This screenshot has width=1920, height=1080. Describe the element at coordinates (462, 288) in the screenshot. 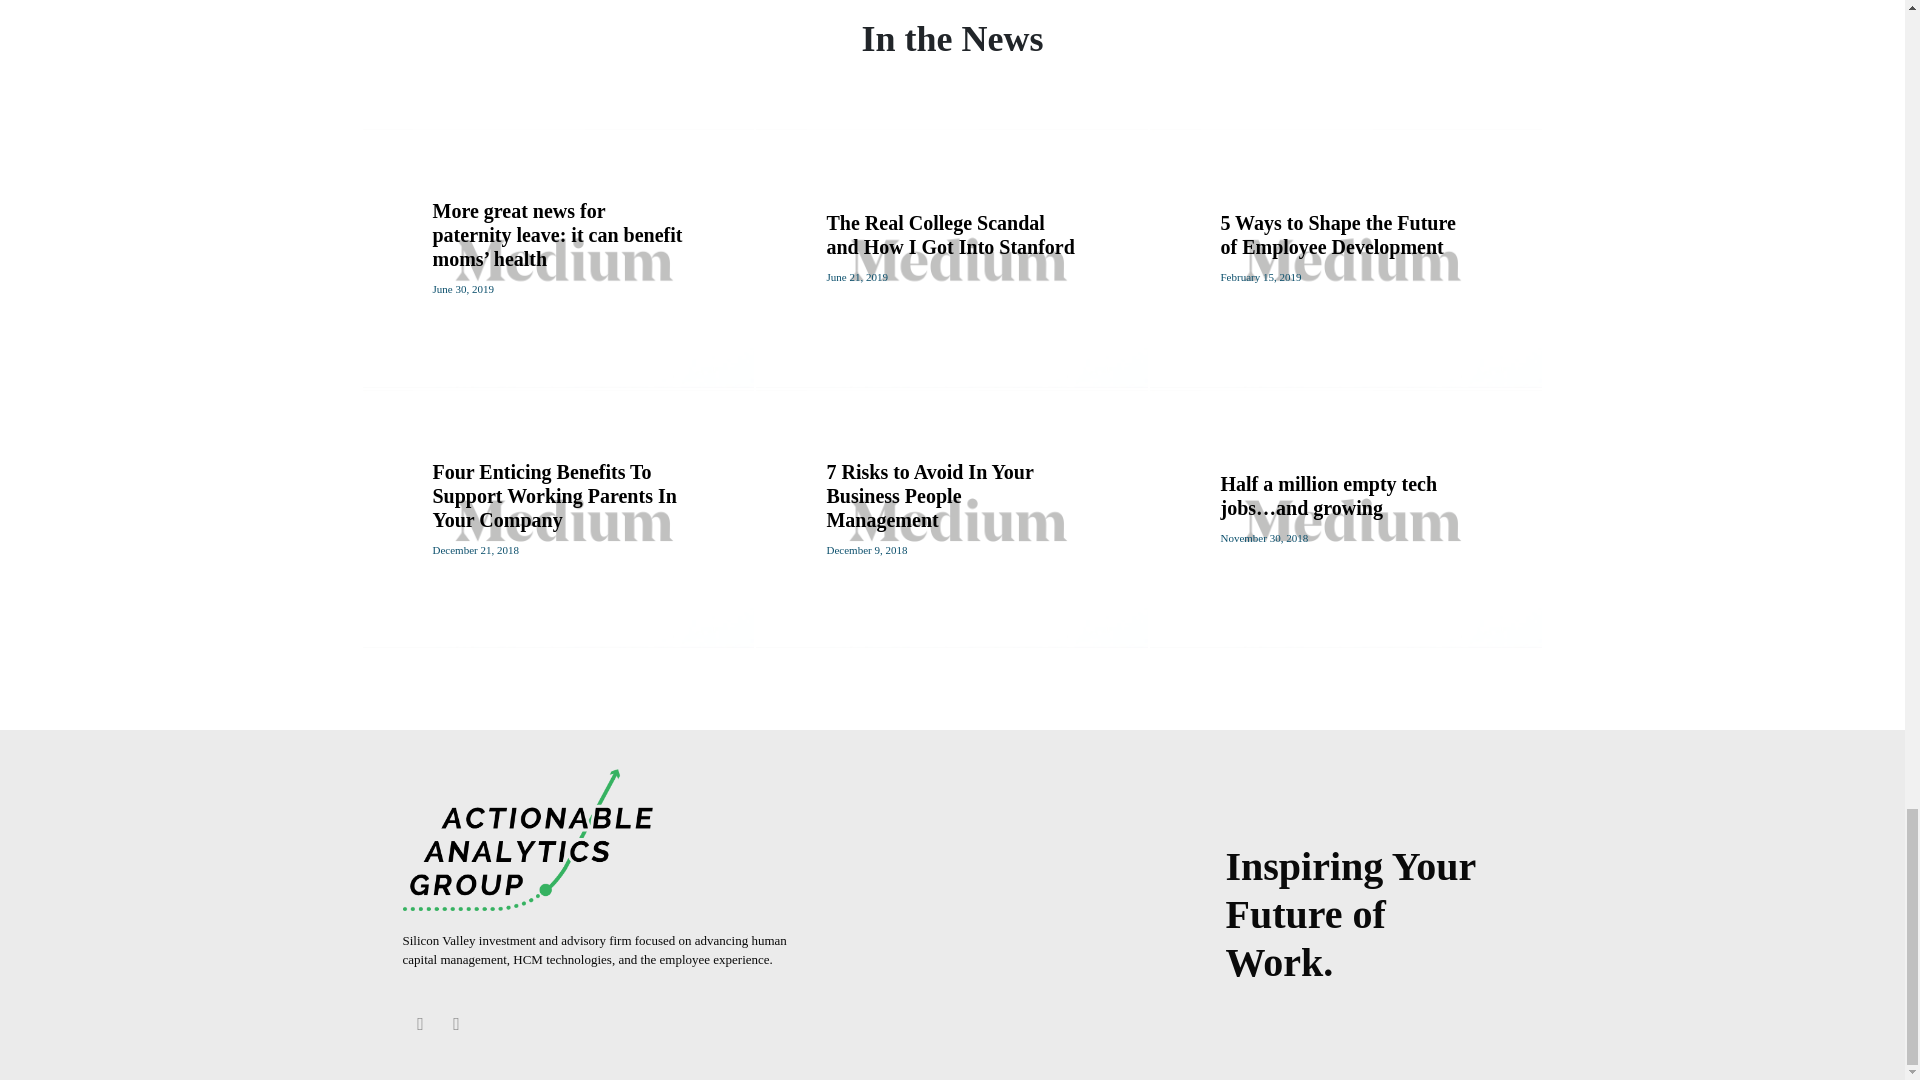

I see `June 30, 2019` at that location.